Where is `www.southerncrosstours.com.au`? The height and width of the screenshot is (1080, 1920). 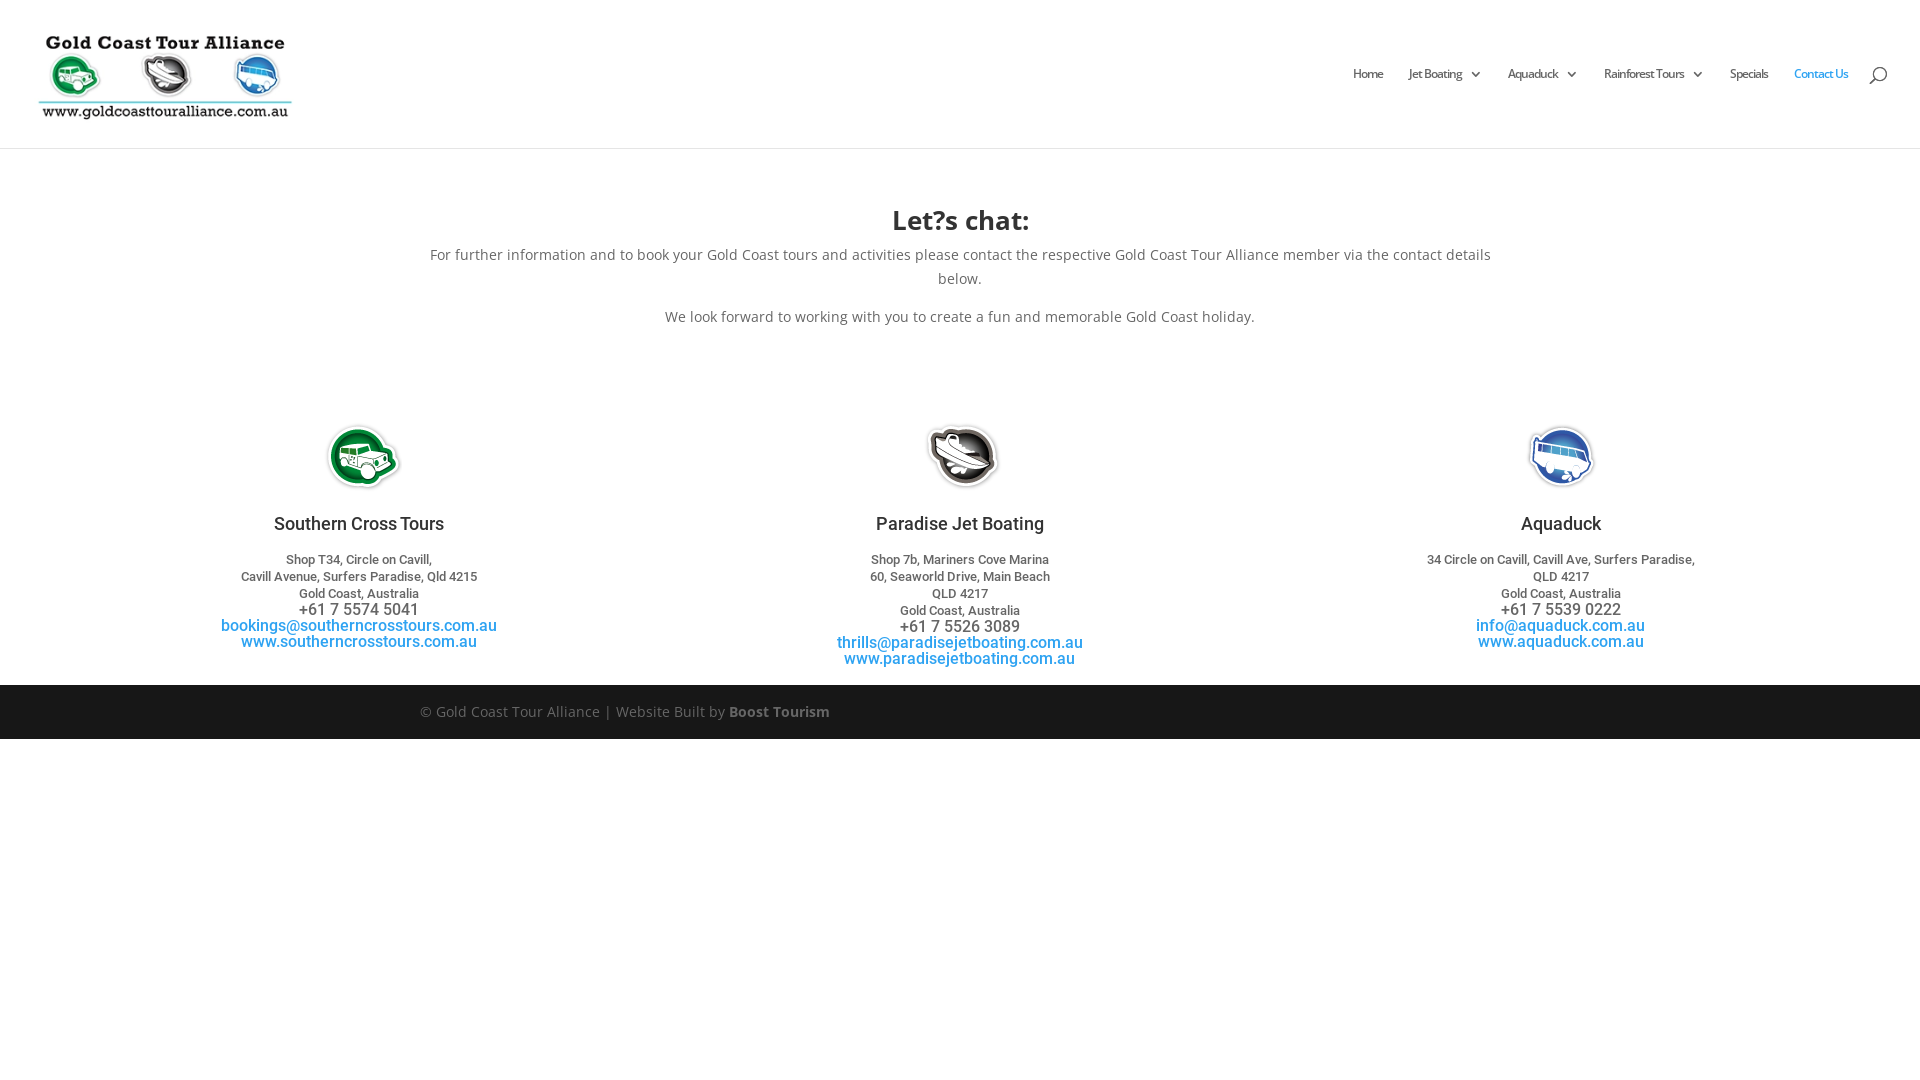
www.southerncrosstours.com.au is located at coordinates (359, 642).